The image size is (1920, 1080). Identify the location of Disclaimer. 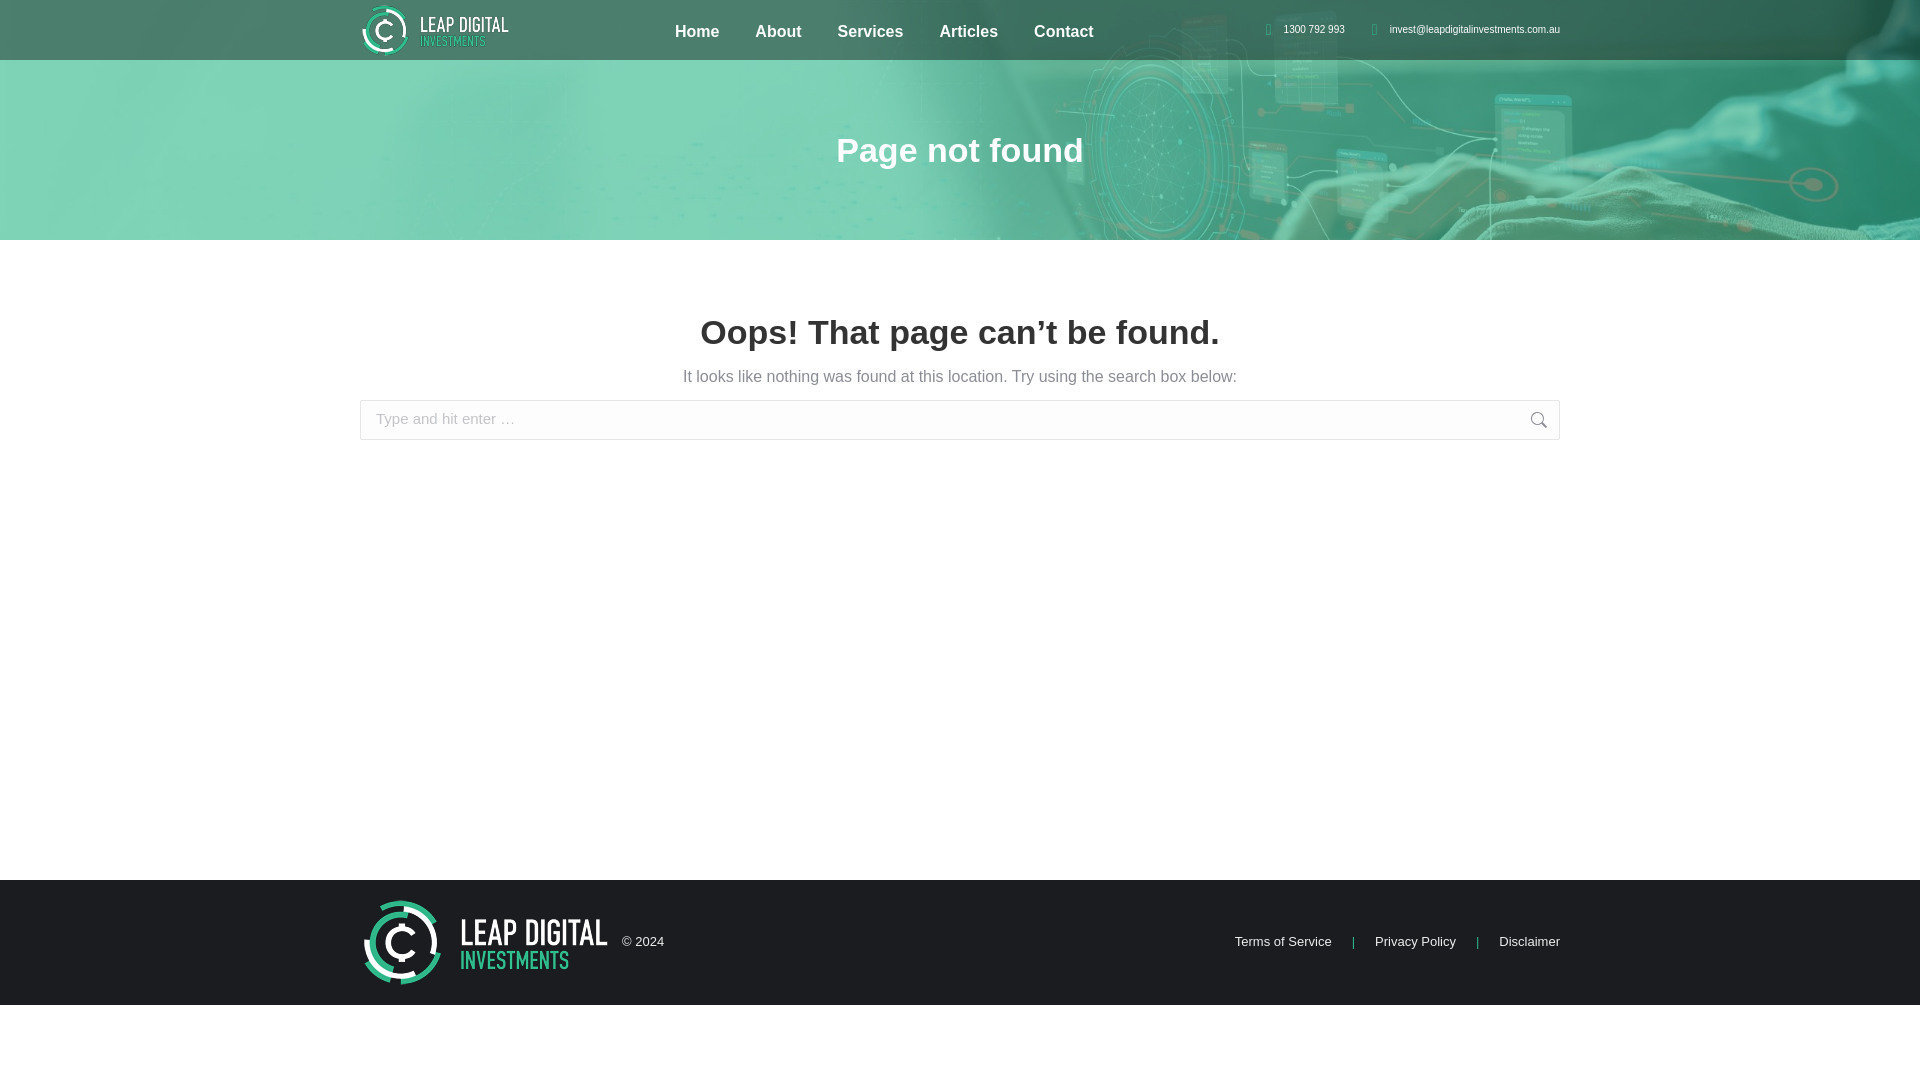
(1529, 942).